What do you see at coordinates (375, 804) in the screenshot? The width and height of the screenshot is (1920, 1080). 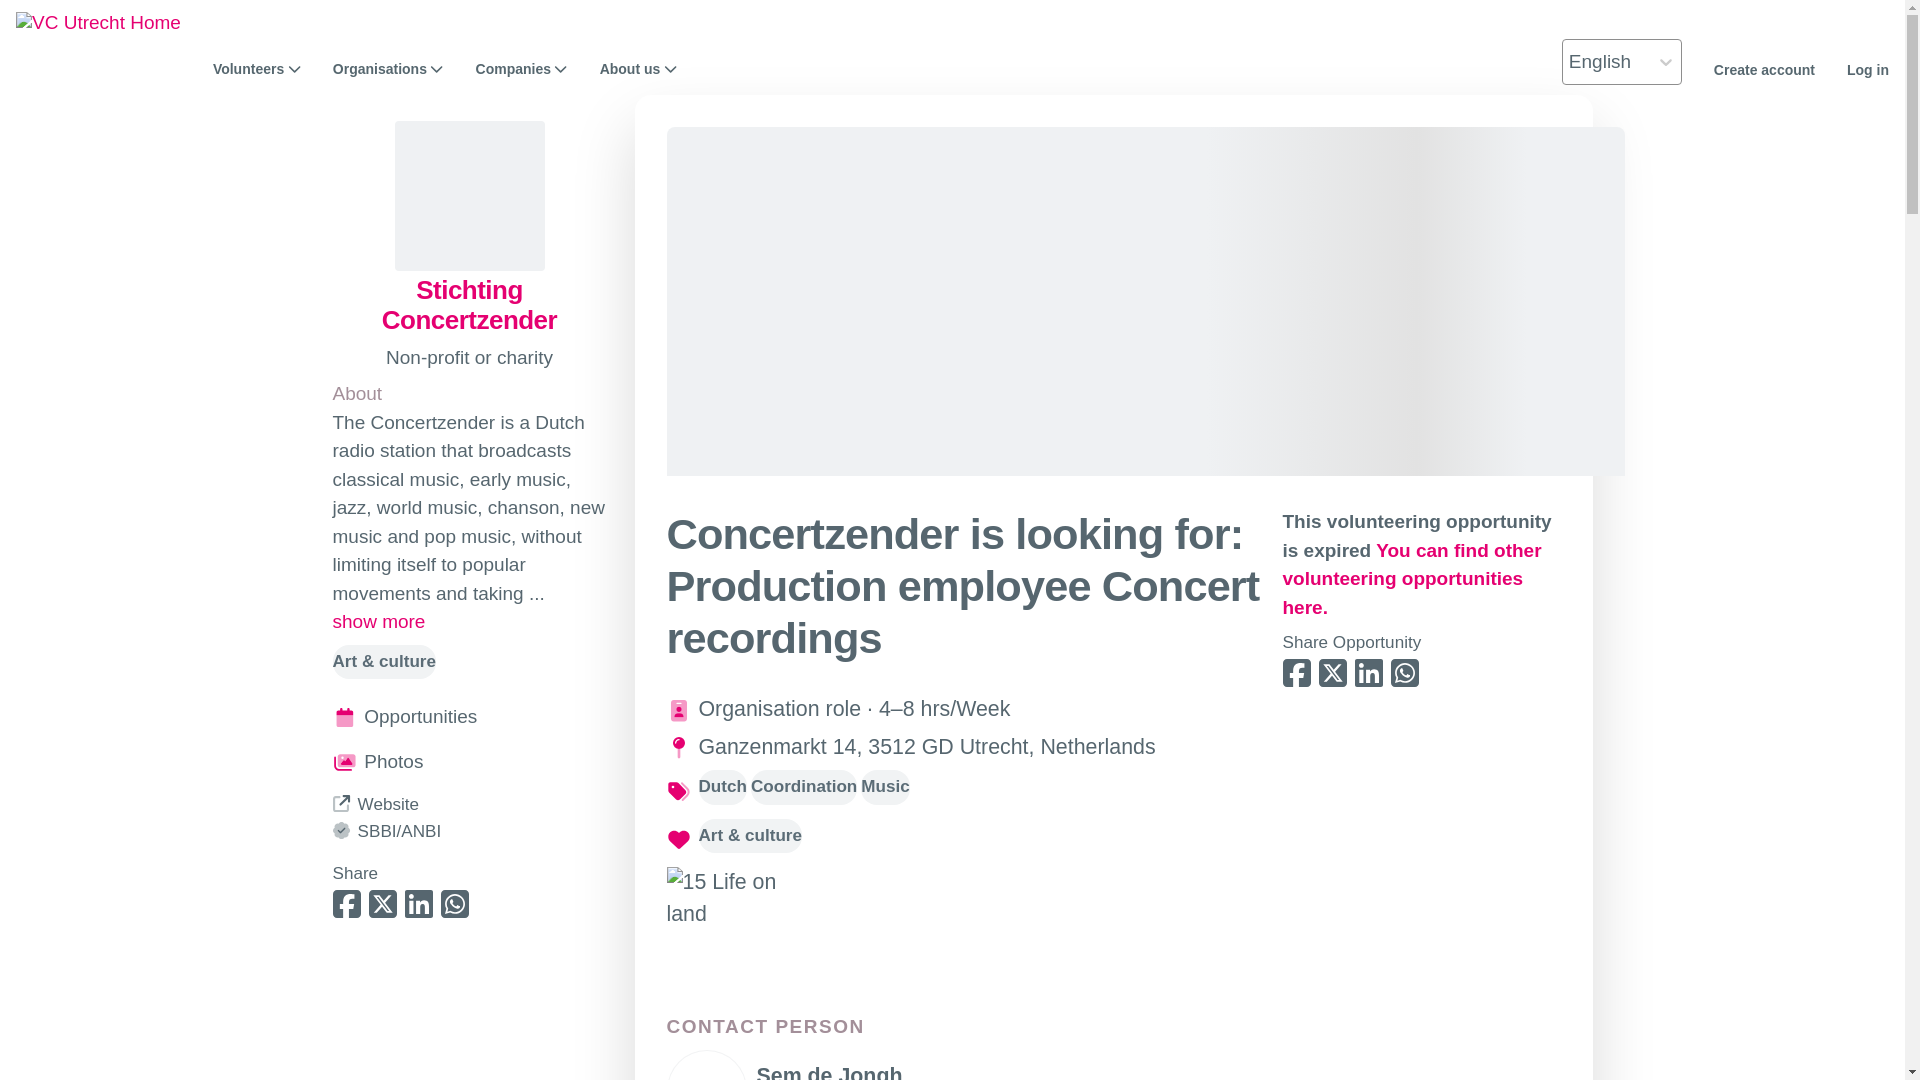 I see `Website` at bounding box center [375, 804].